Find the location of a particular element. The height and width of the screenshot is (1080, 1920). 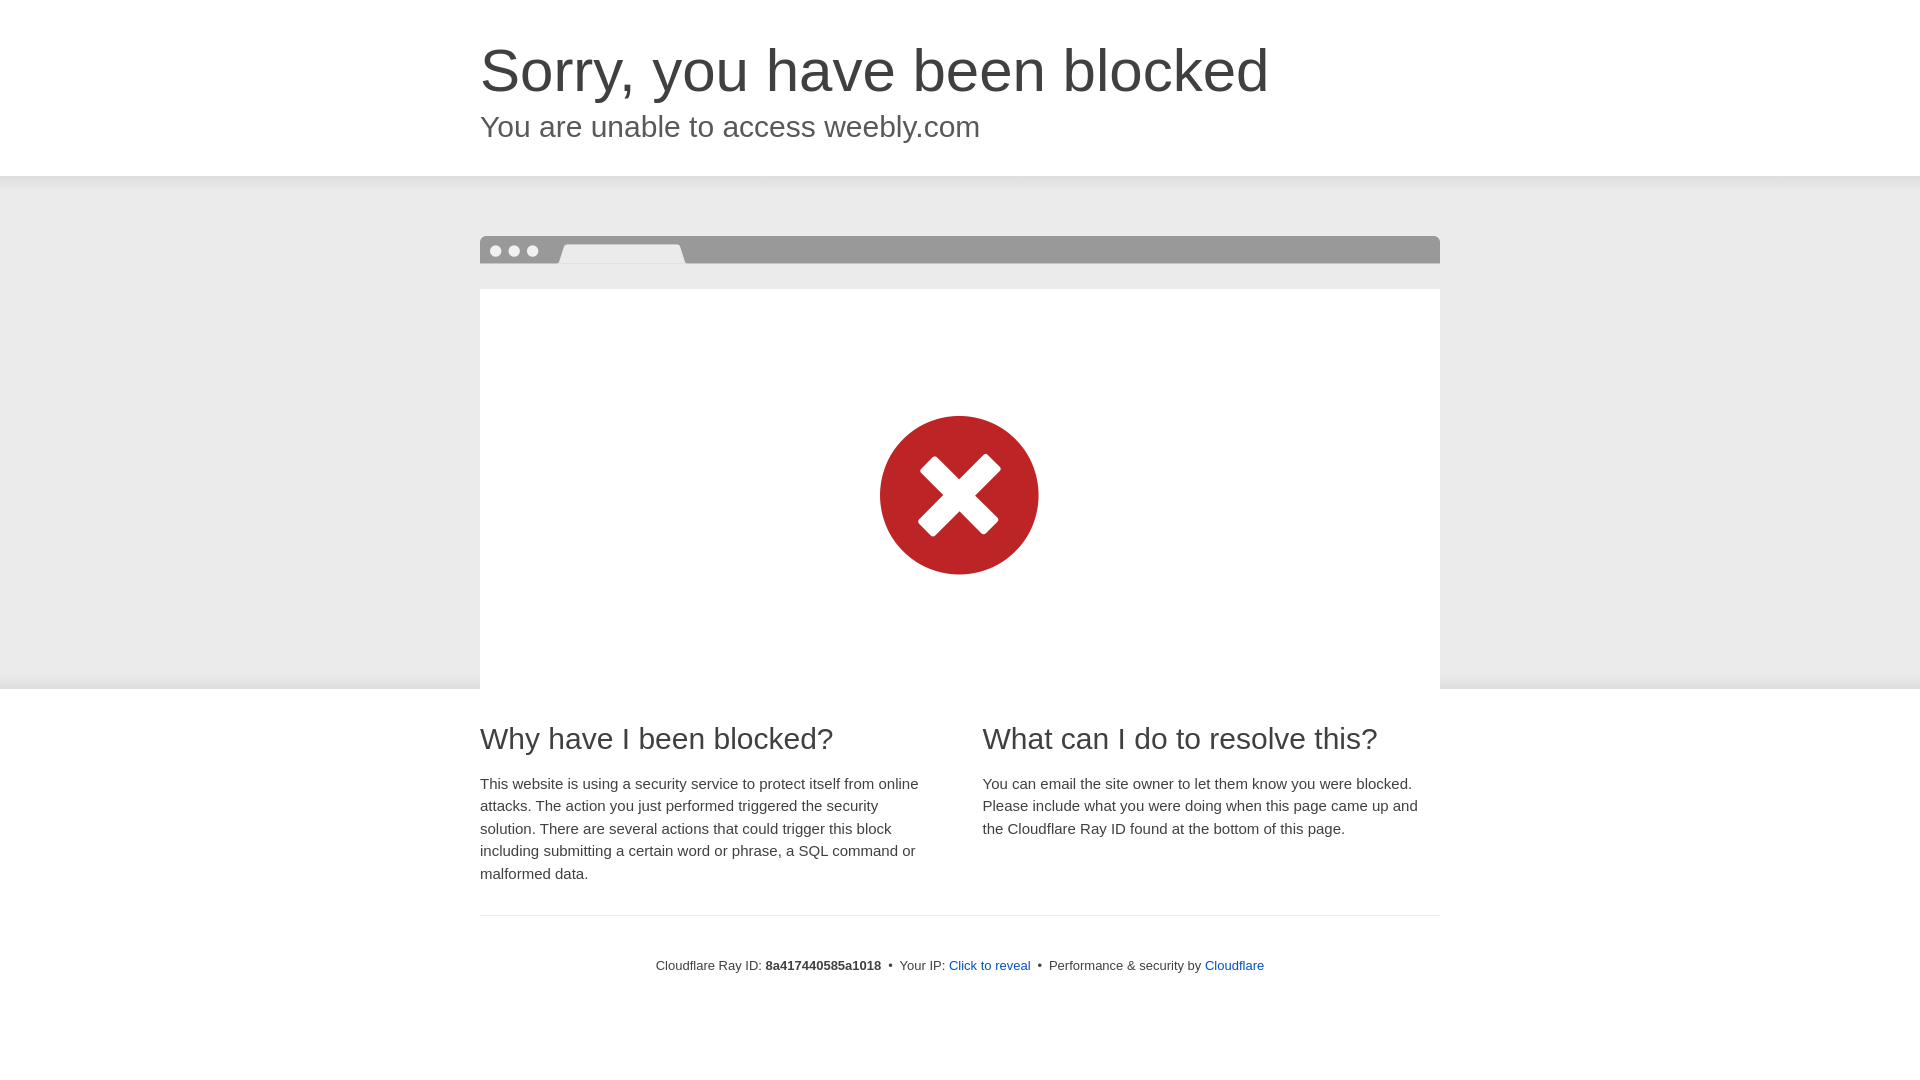

Click to reveal is located at coordinates (990, 966).